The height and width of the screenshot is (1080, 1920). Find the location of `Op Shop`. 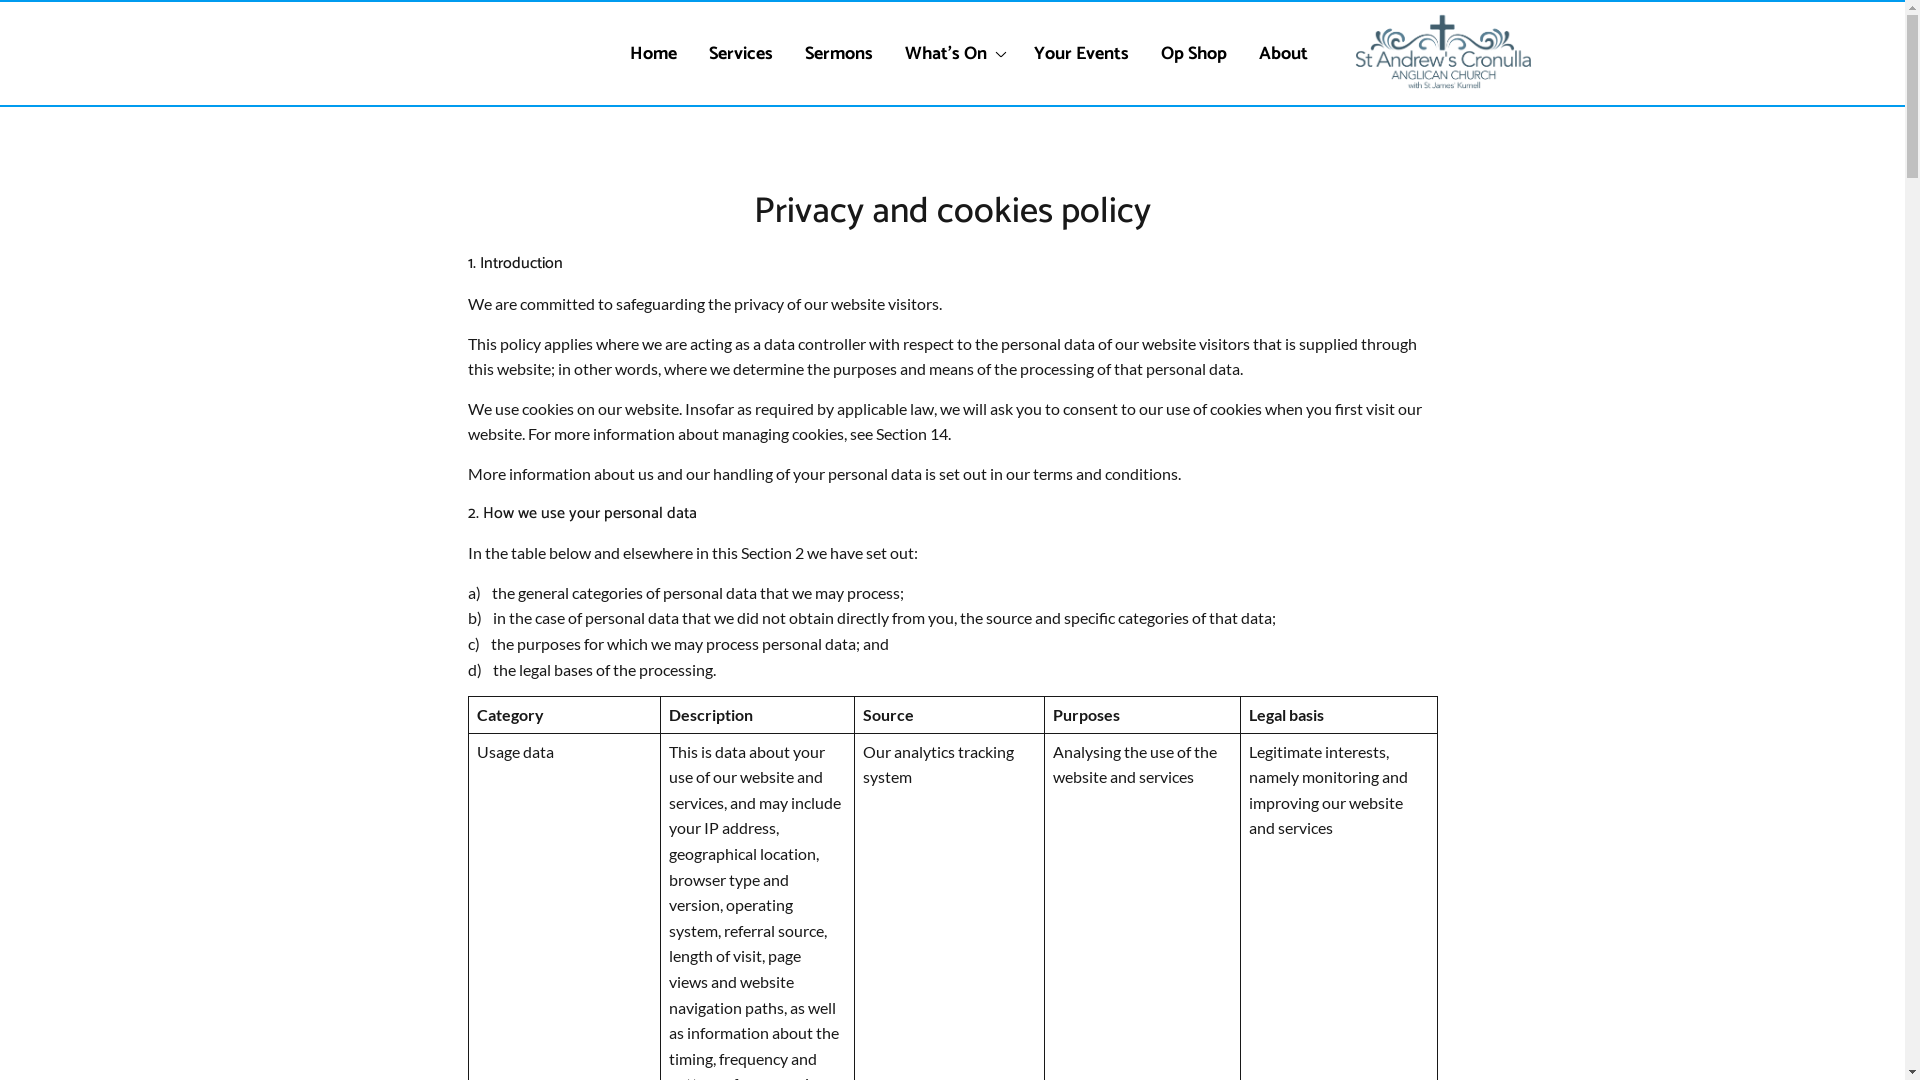

Op Shop is located at coordinates (1194, 54).